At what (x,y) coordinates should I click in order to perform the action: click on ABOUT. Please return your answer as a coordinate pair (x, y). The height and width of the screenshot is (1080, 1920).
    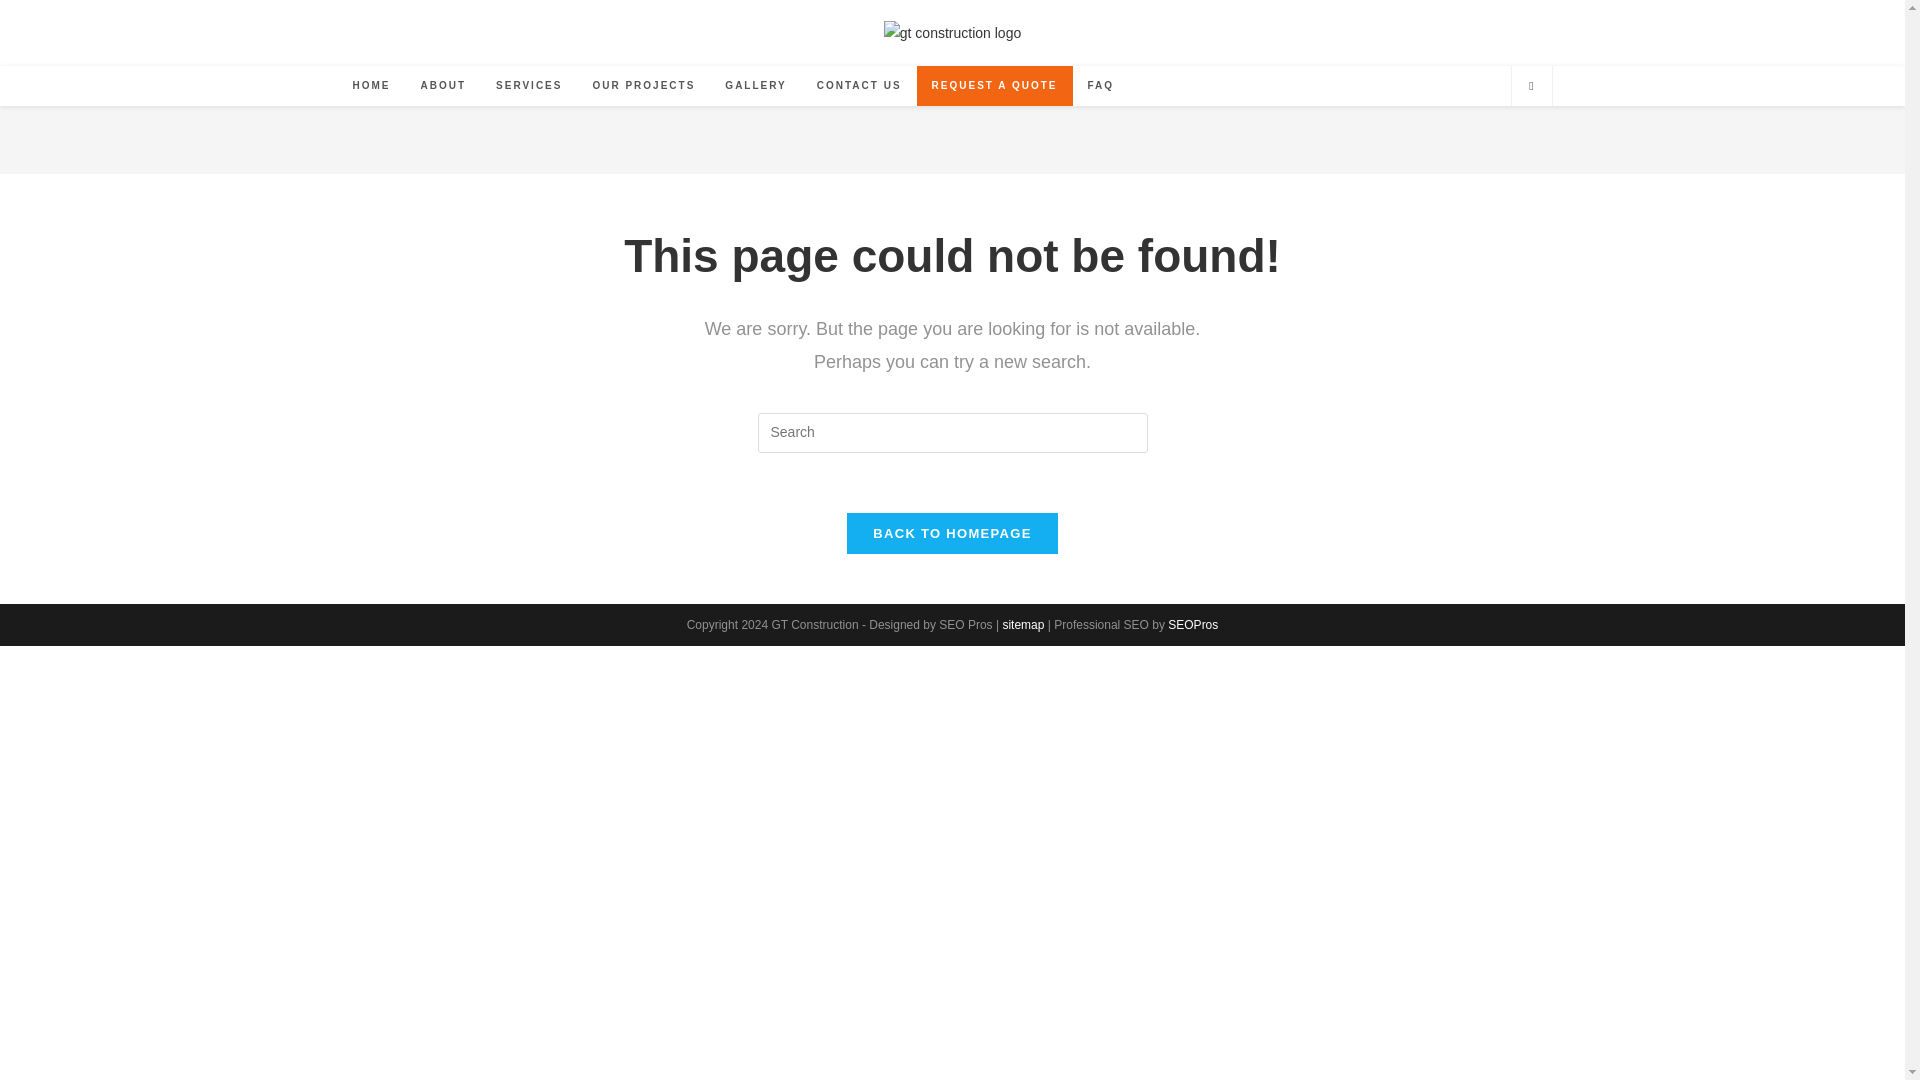
    Looking at the image, I should click on (443, 85).